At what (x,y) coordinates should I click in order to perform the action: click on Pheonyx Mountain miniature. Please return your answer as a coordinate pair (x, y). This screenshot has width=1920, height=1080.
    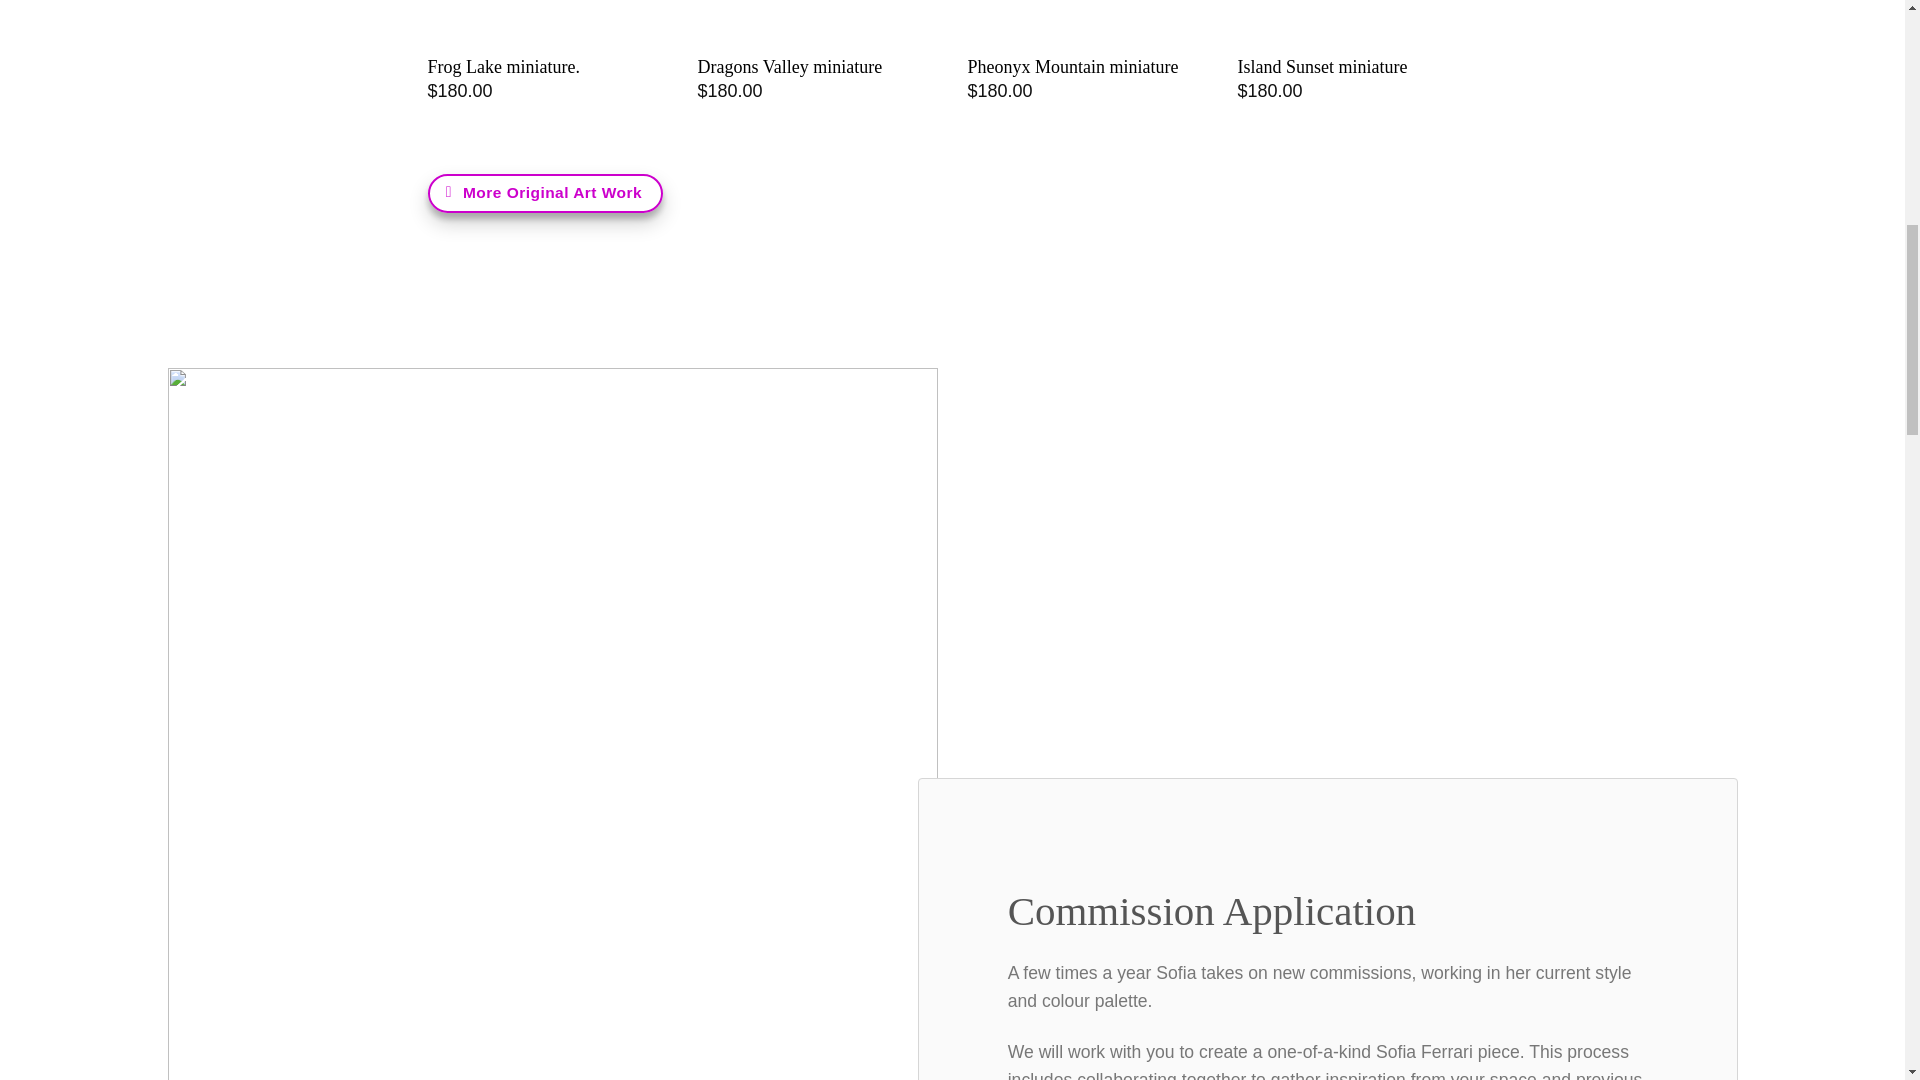
    Looking at the image, I should click on (1072, 67).